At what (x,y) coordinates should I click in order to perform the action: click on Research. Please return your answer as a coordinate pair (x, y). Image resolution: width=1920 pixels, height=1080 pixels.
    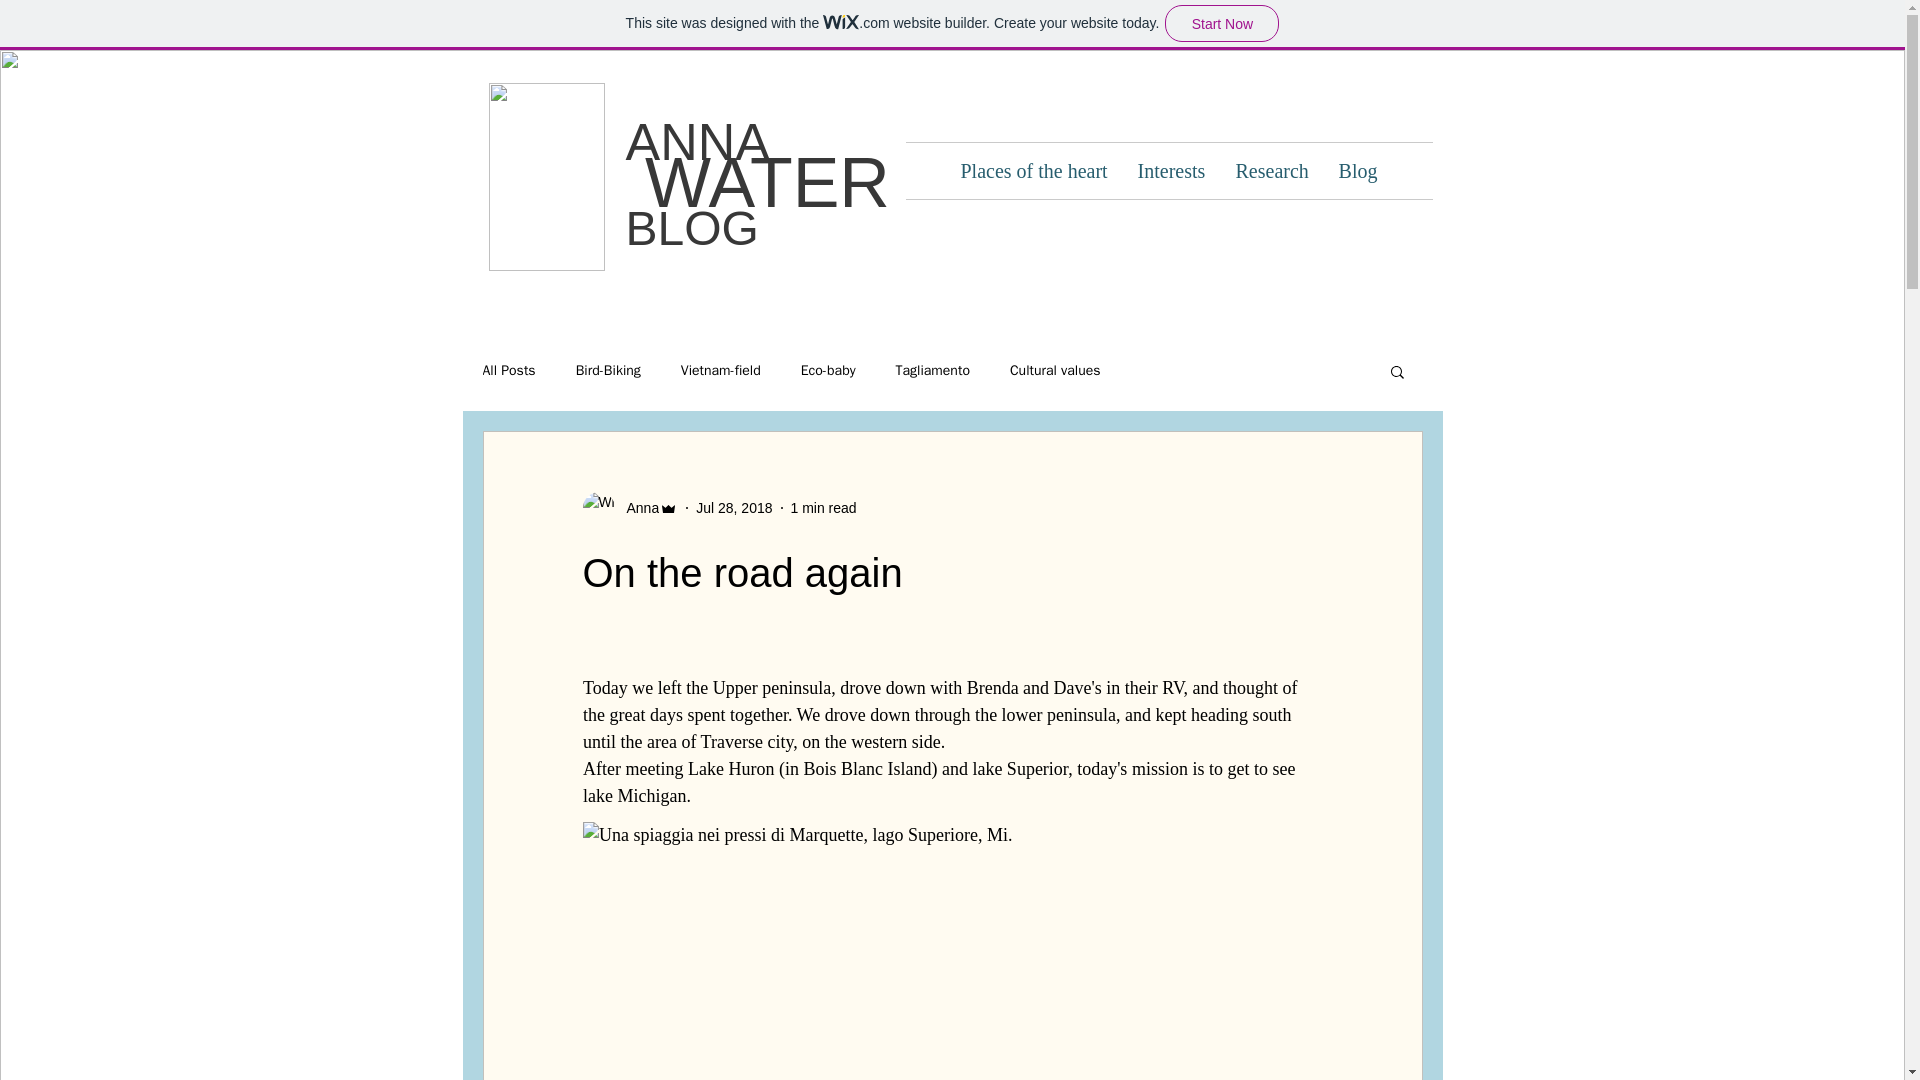
    Looking at the image, I should click on (1270, 170).